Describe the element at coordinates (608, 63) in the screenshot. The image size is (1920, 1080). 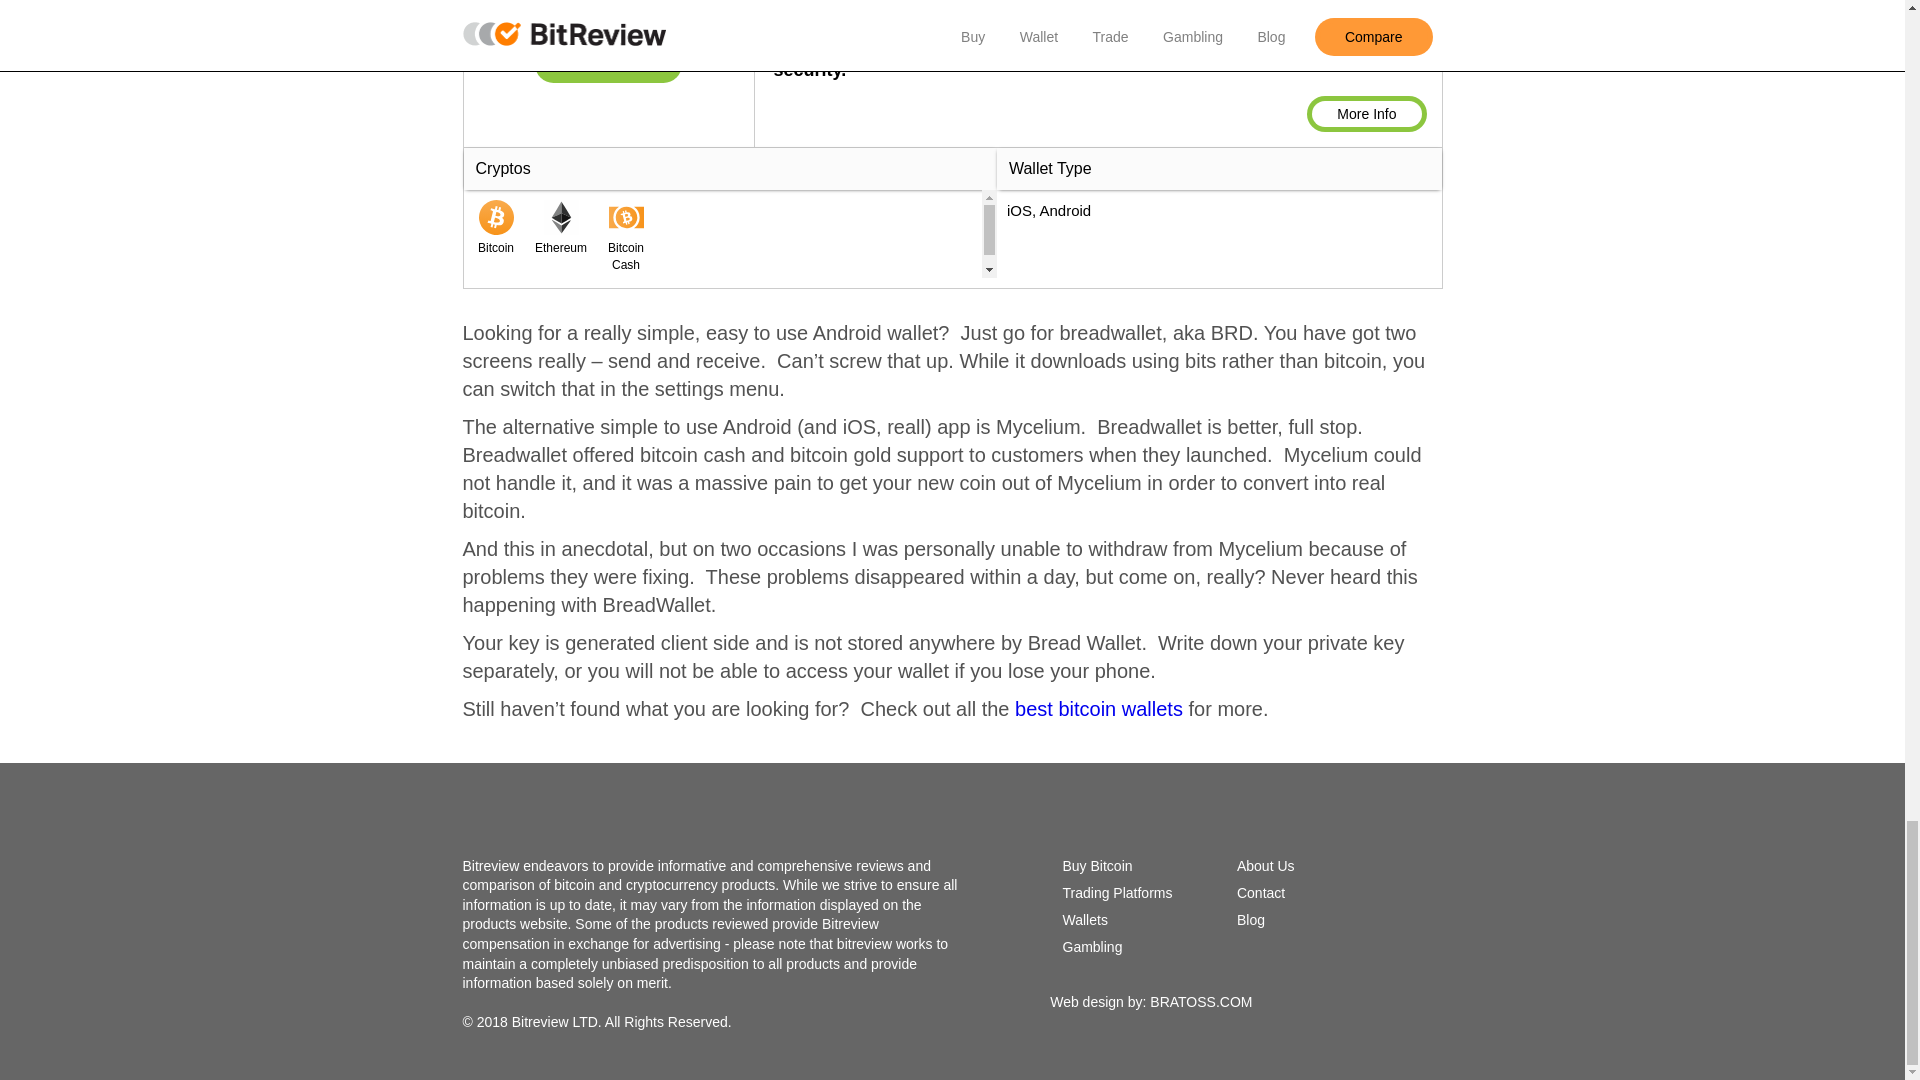
I see `breadwallet` at that location.